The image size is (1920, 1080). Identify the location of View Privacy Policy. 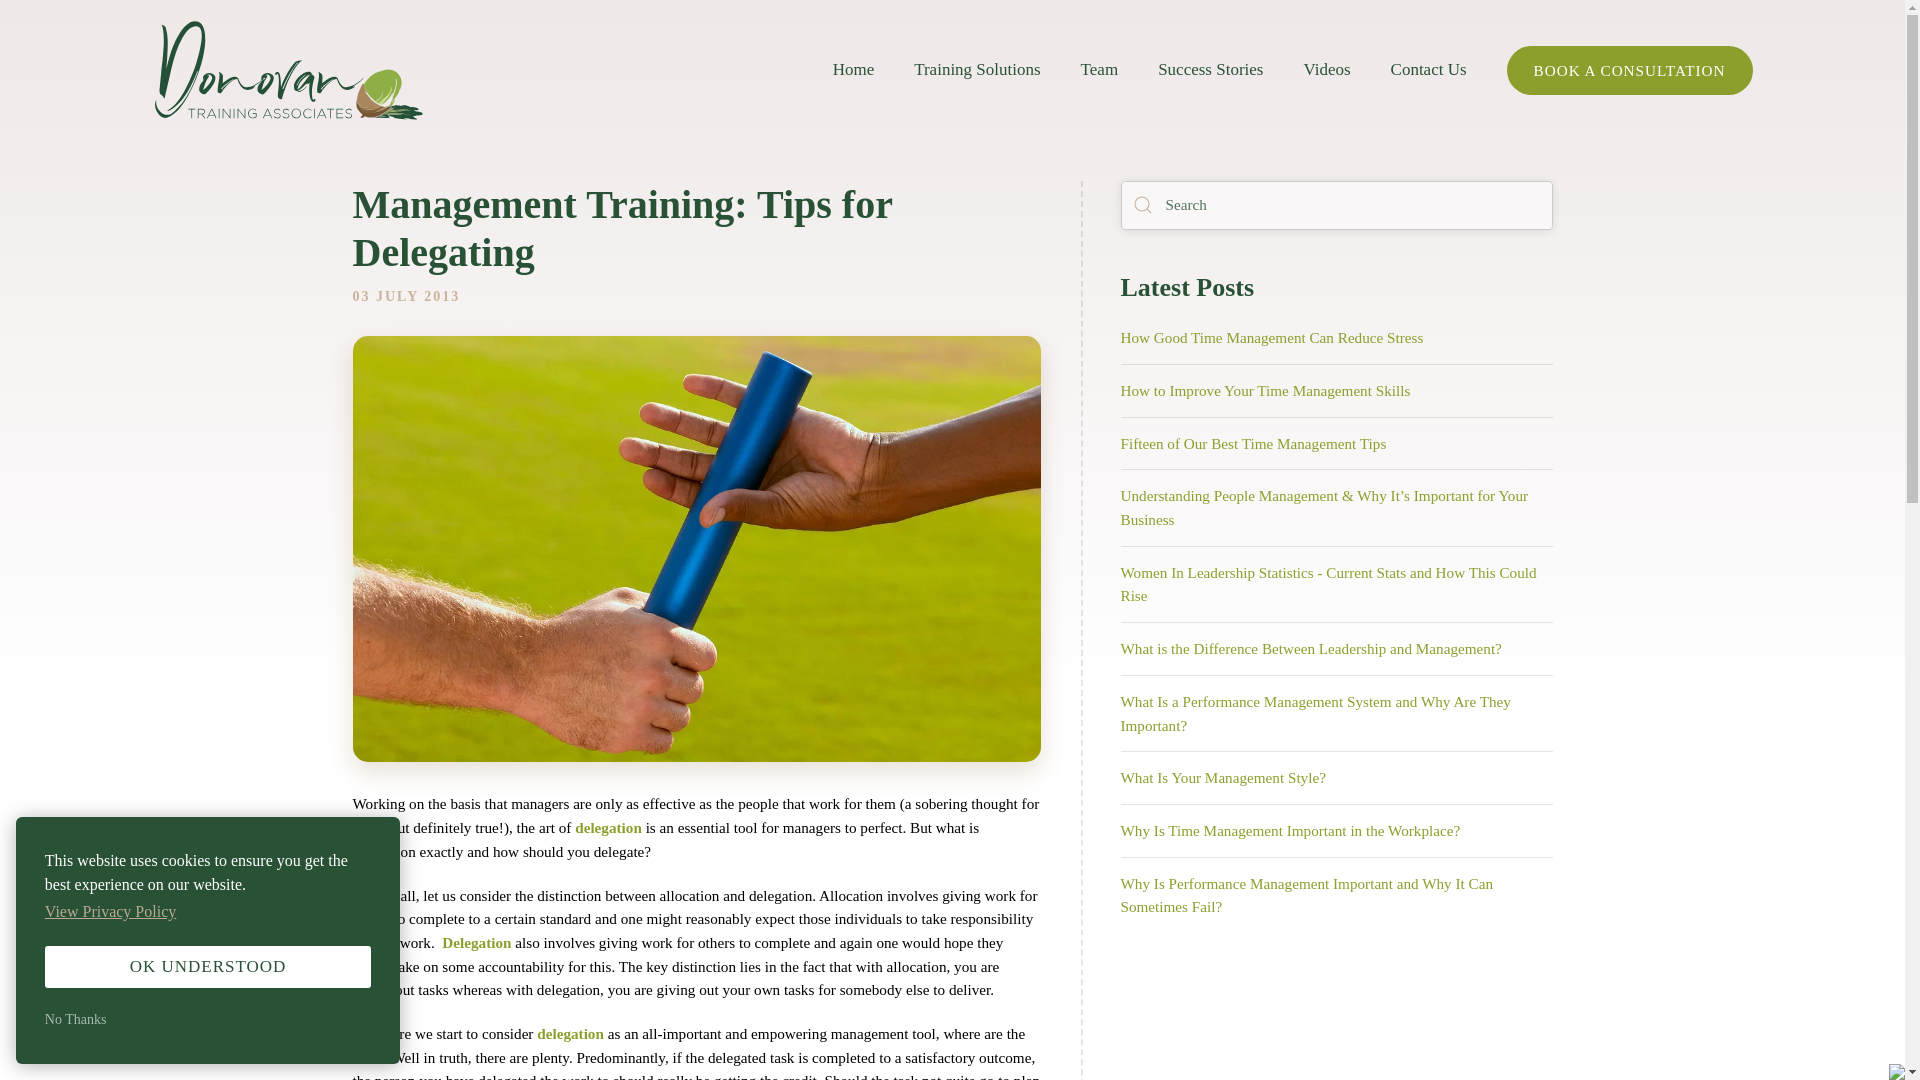
(112, 912).